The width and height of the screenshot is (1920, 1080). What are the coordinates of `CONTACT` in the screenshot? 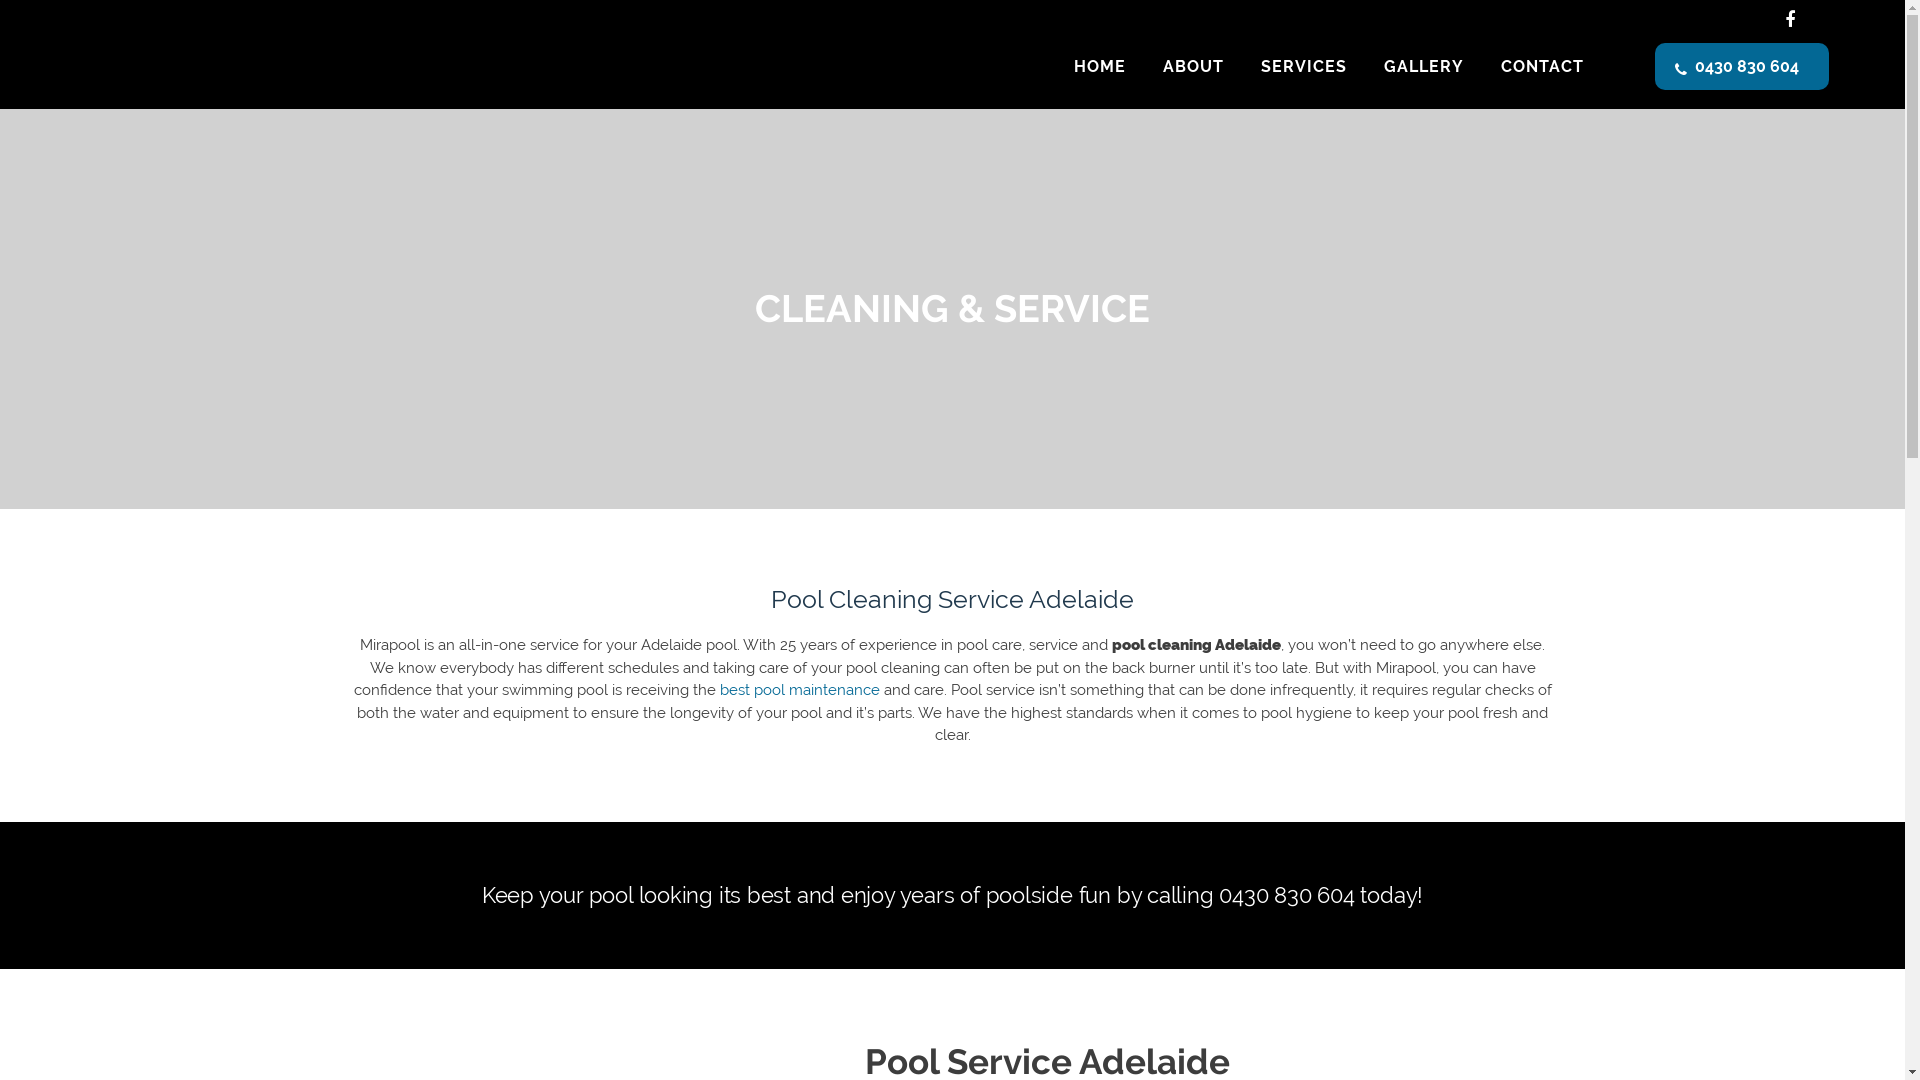 It's located at (1542, 67).